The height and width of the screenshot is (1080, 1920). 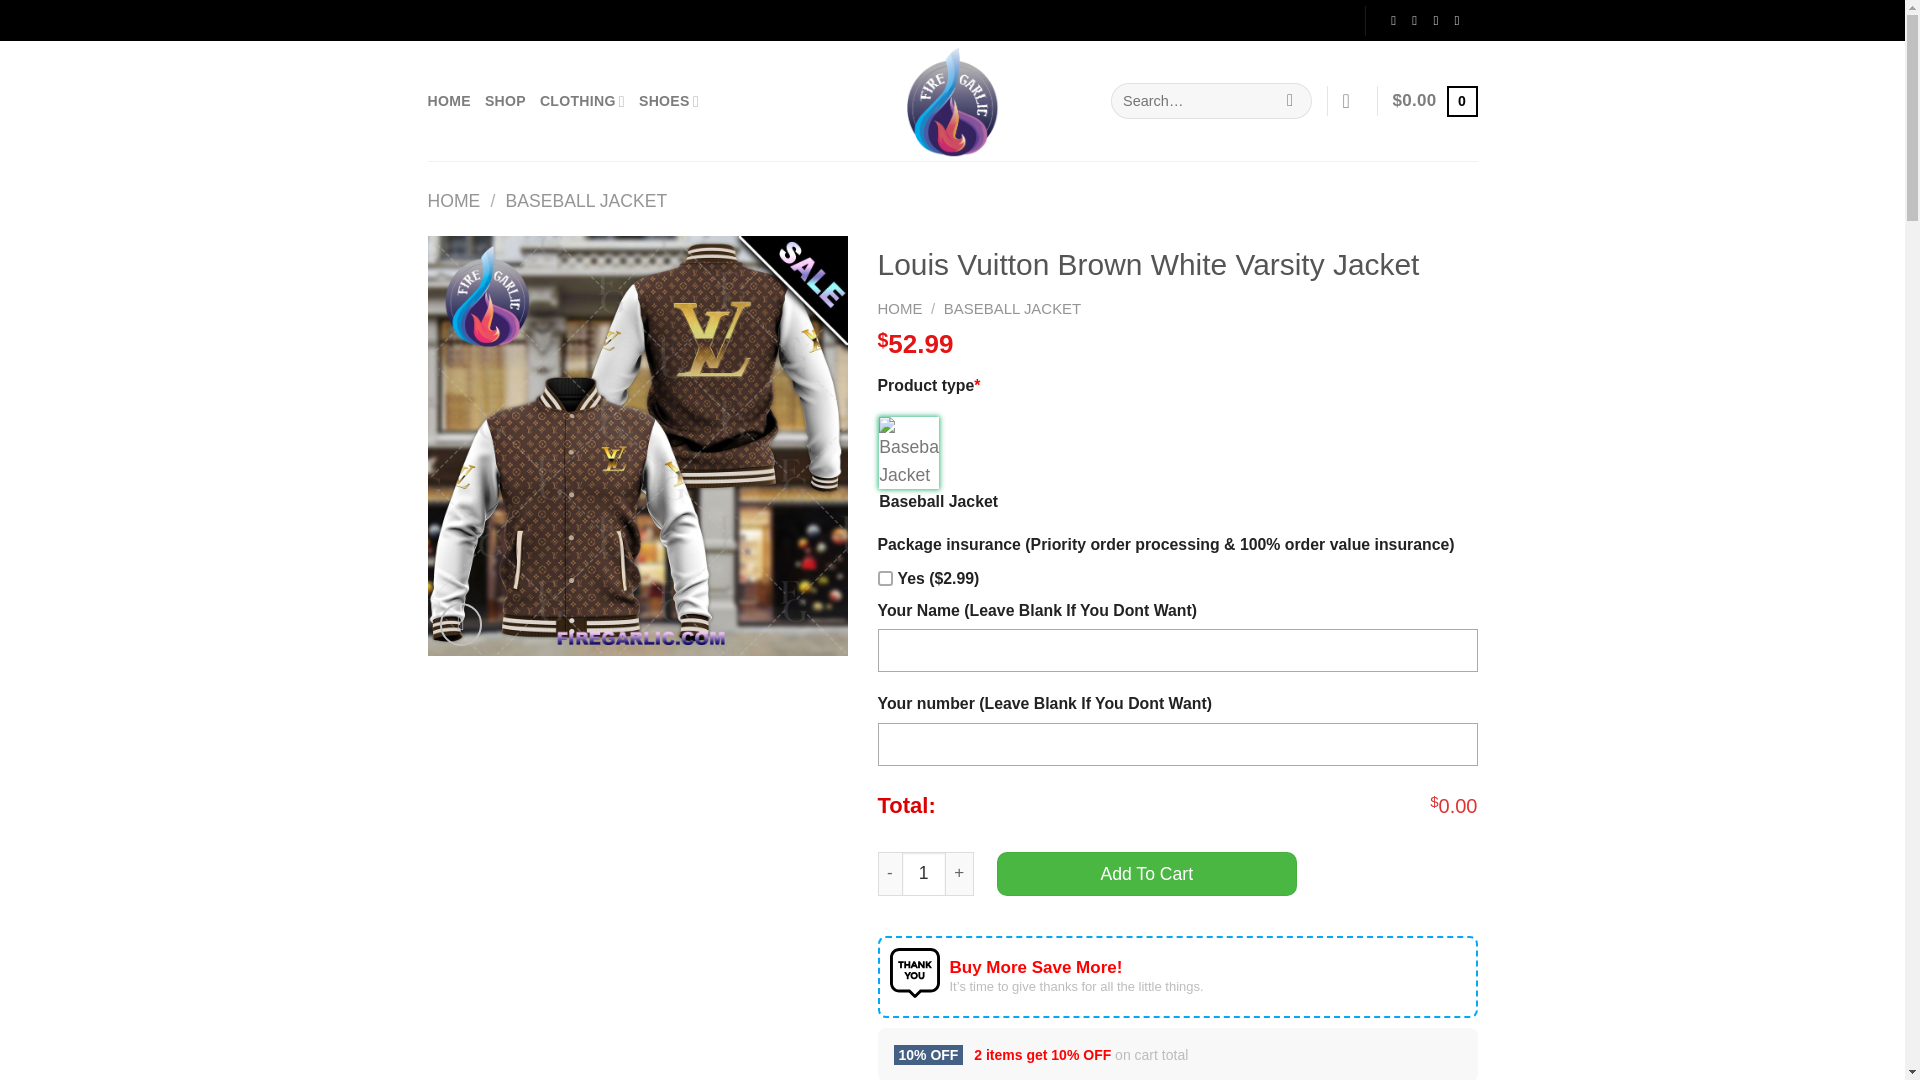 What do you see at coordinates (1436, 100) in the screenshot?
I see `Cart` at bounding box center [1436, 100].